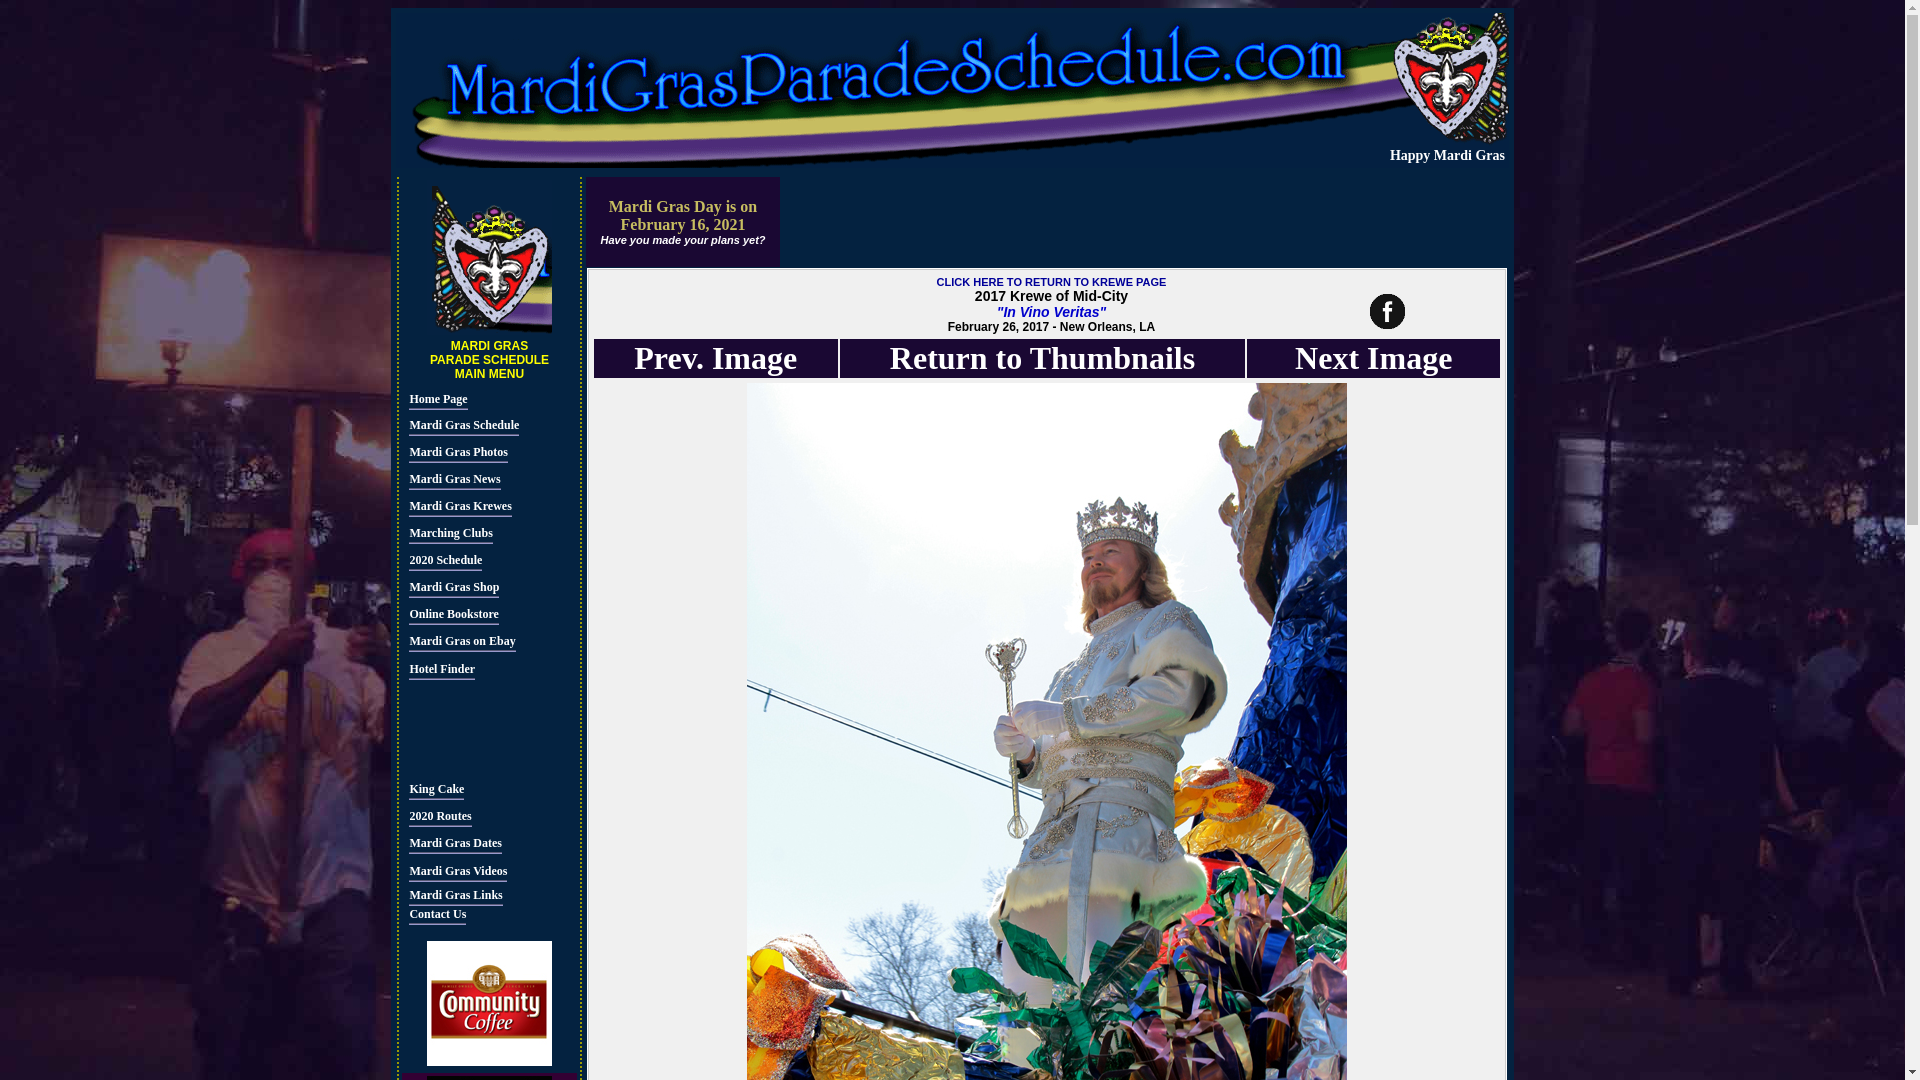 The height and width of the screenshot is (1080, 1920). I want to click on Next Image, so click(1372, 358).